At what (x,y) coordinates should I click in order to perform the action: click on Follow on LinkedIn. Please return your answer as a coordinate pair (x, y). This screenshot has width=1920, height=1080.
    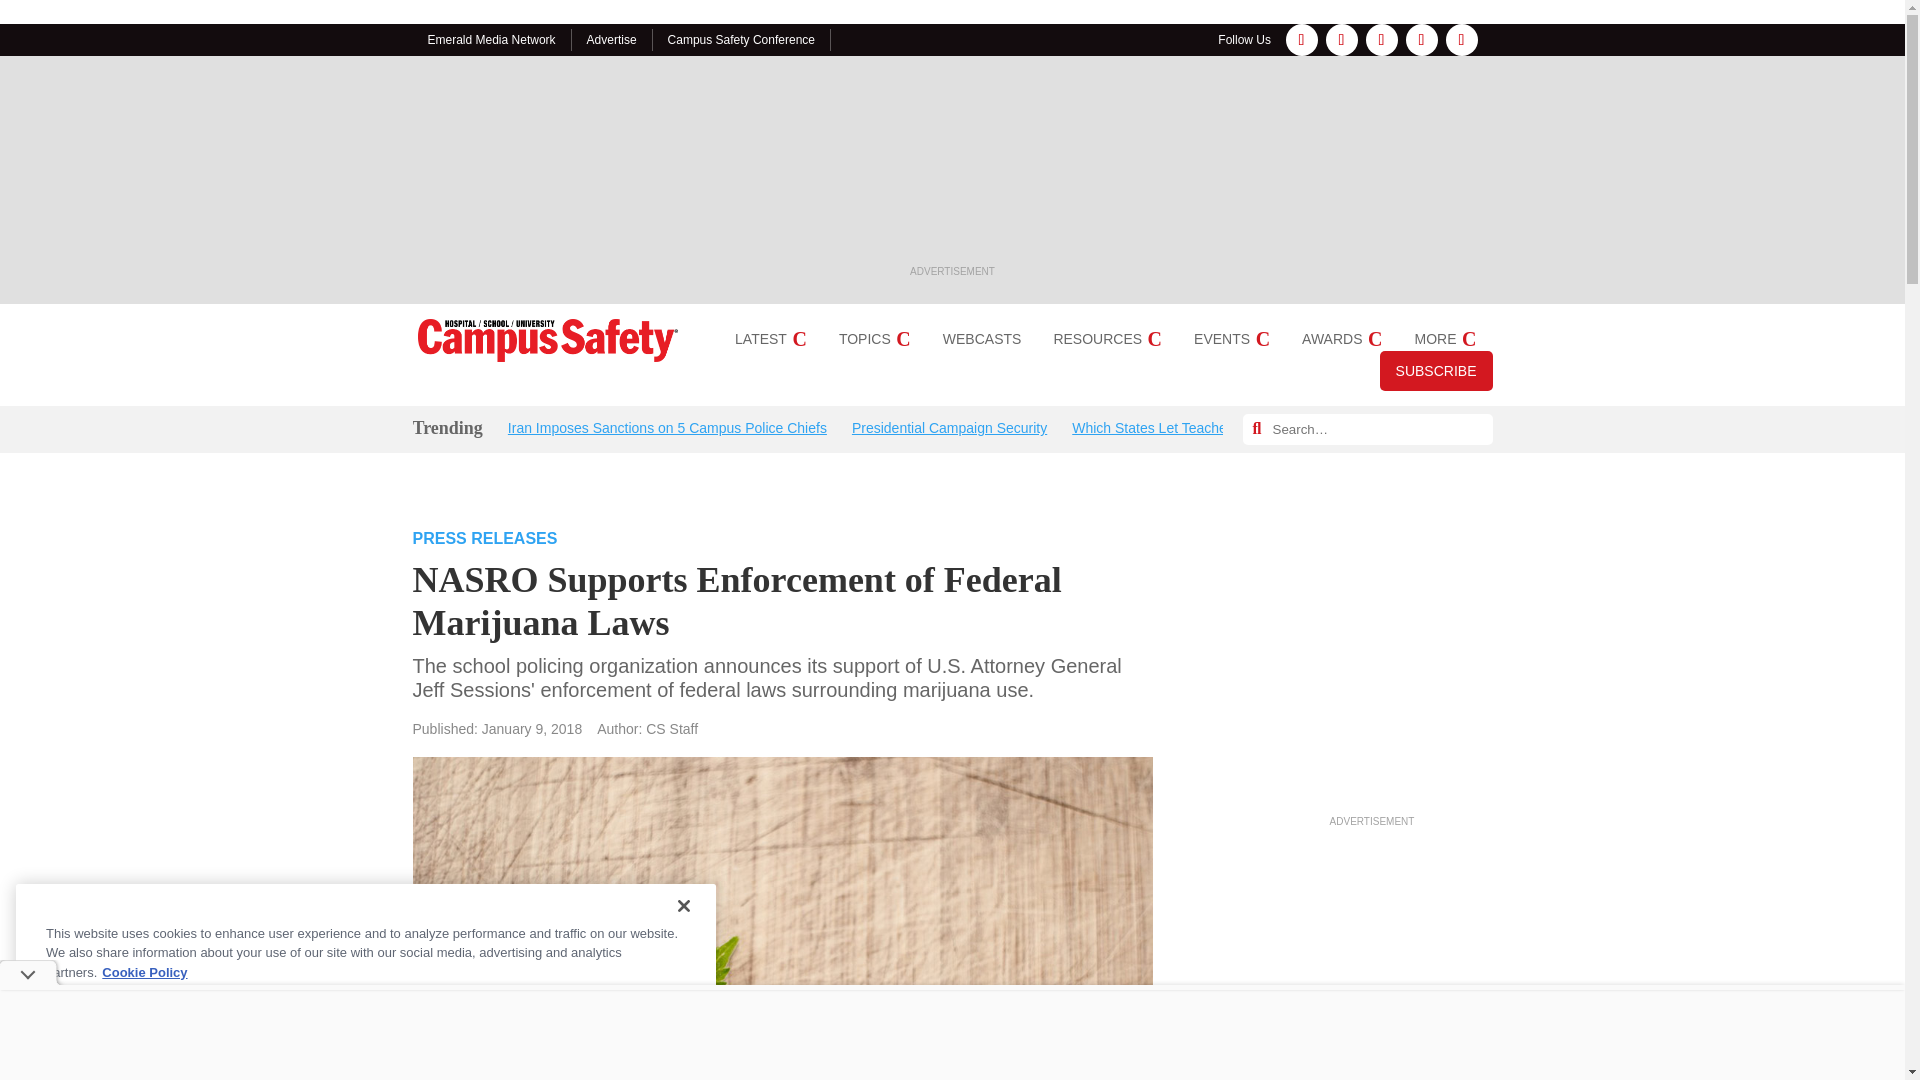
    Looking at the image, I should click on (1381, 40).